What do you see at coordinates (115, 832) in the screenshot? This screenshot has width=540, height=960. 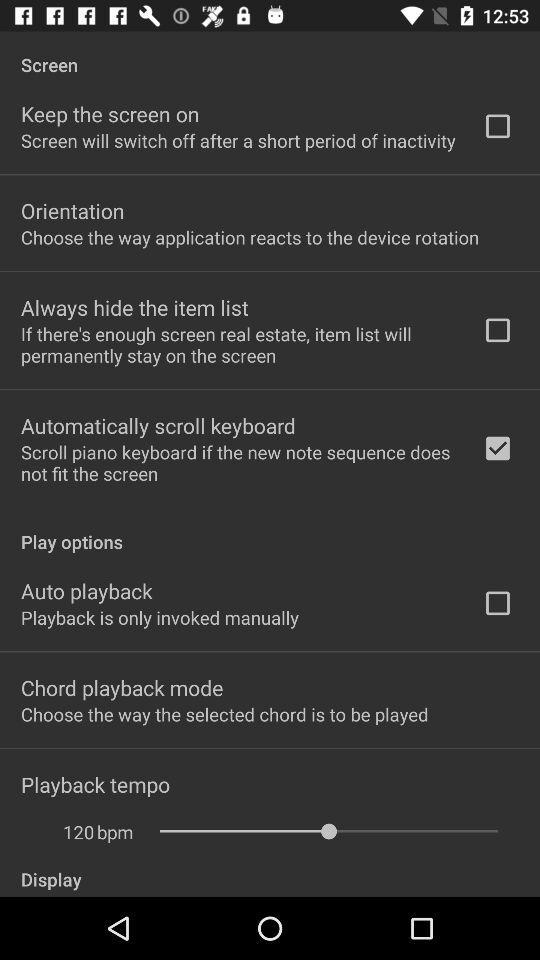 I see `turn off the bpm icon` at bounding box center [115, 832].